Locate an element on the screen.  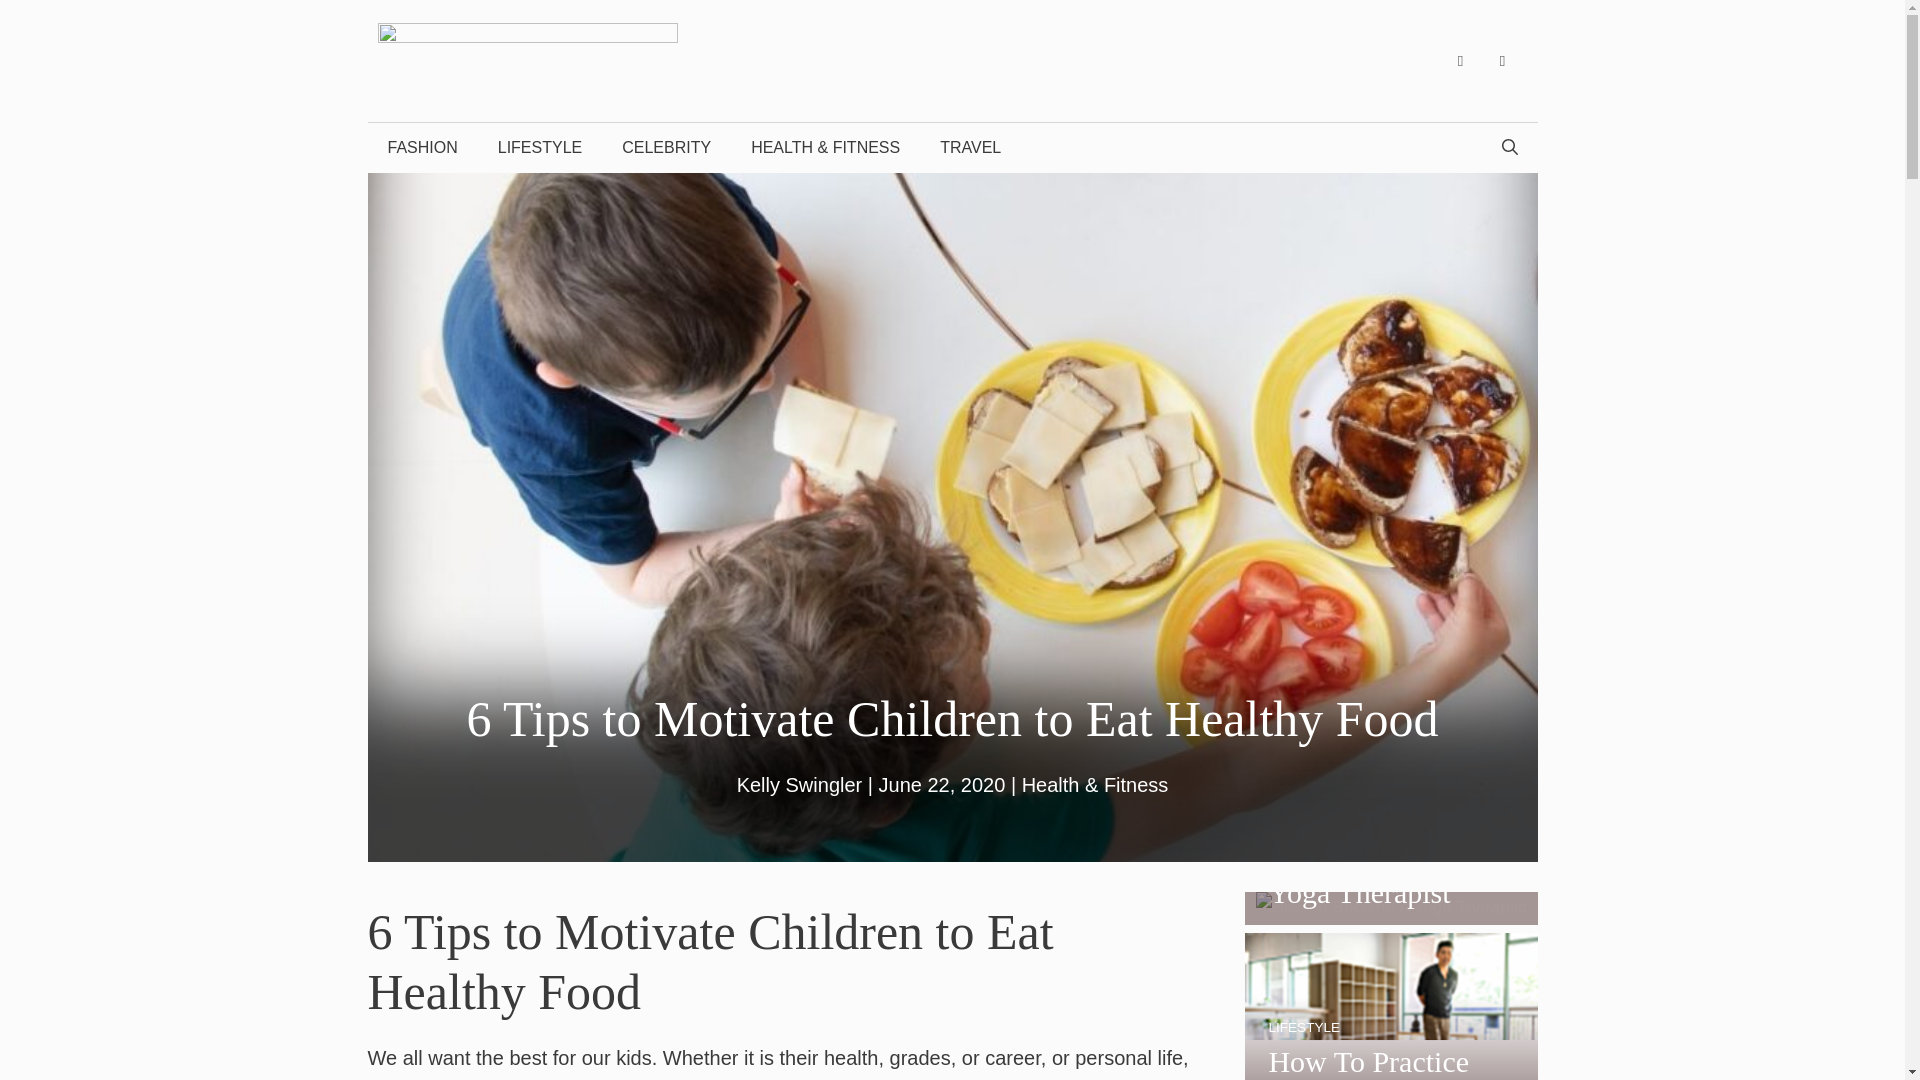
FASHION is located at coordinates (423, 148).